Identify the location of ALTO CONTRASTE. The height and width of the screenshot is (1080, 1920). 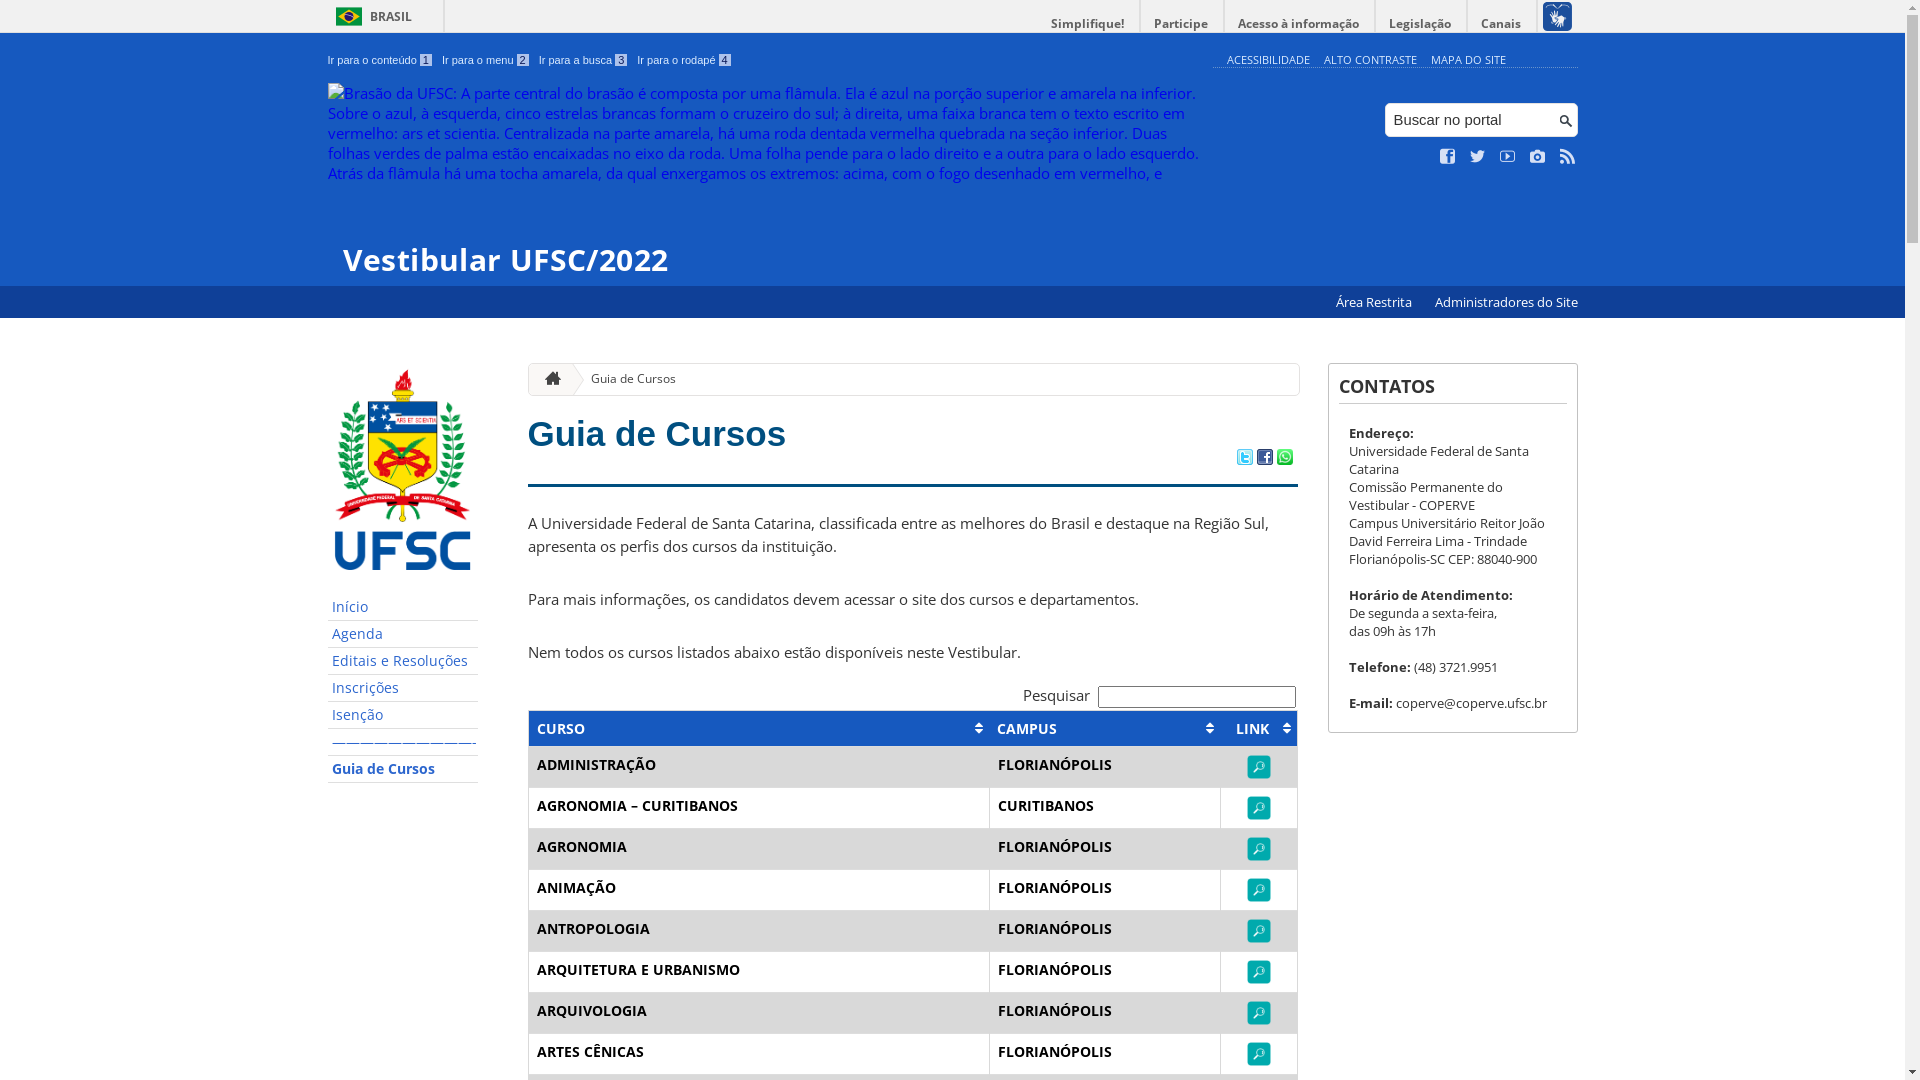
(1370, 60).